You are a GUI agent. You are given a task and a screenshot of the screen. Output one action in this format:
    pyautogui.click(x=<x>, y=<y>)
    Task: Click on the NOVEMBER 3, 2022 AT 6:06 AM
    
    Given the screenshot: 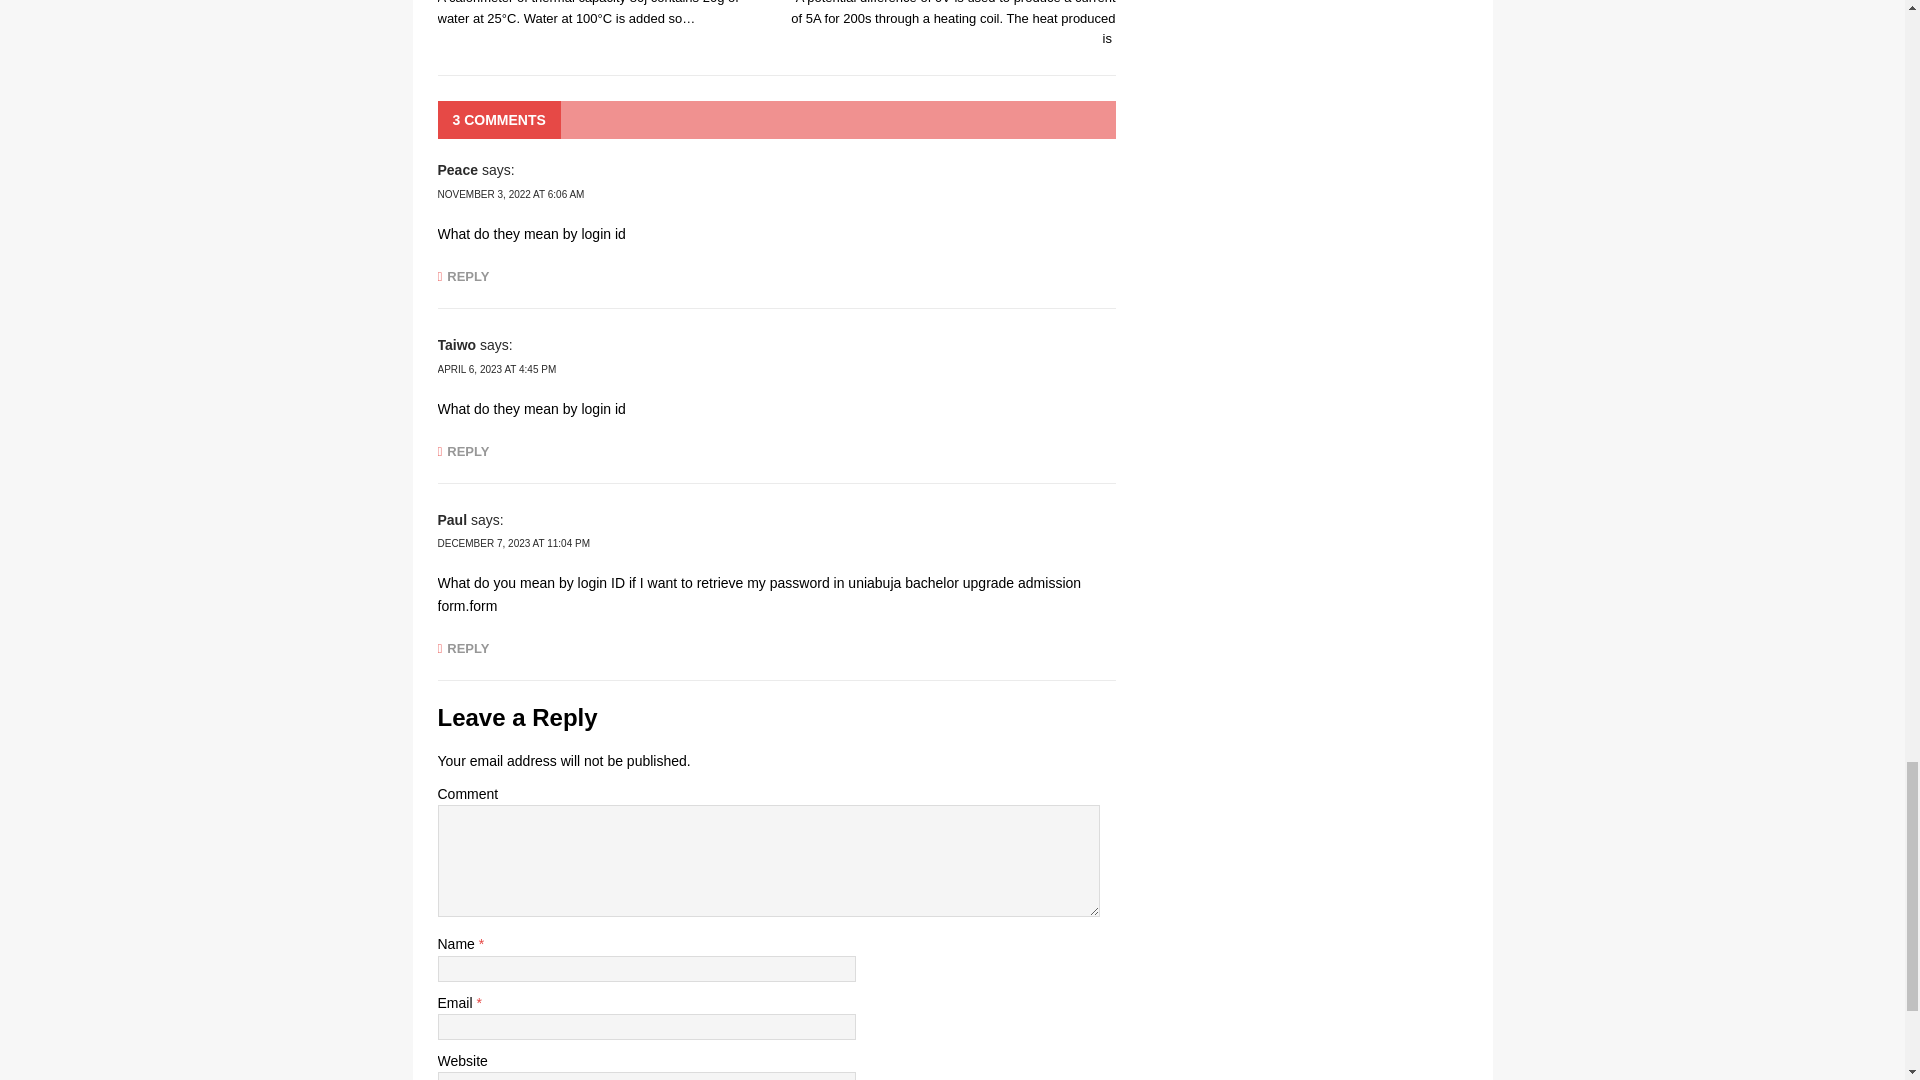 What is the action you would take?
    pyautogui.click(x=511, y=194)
    